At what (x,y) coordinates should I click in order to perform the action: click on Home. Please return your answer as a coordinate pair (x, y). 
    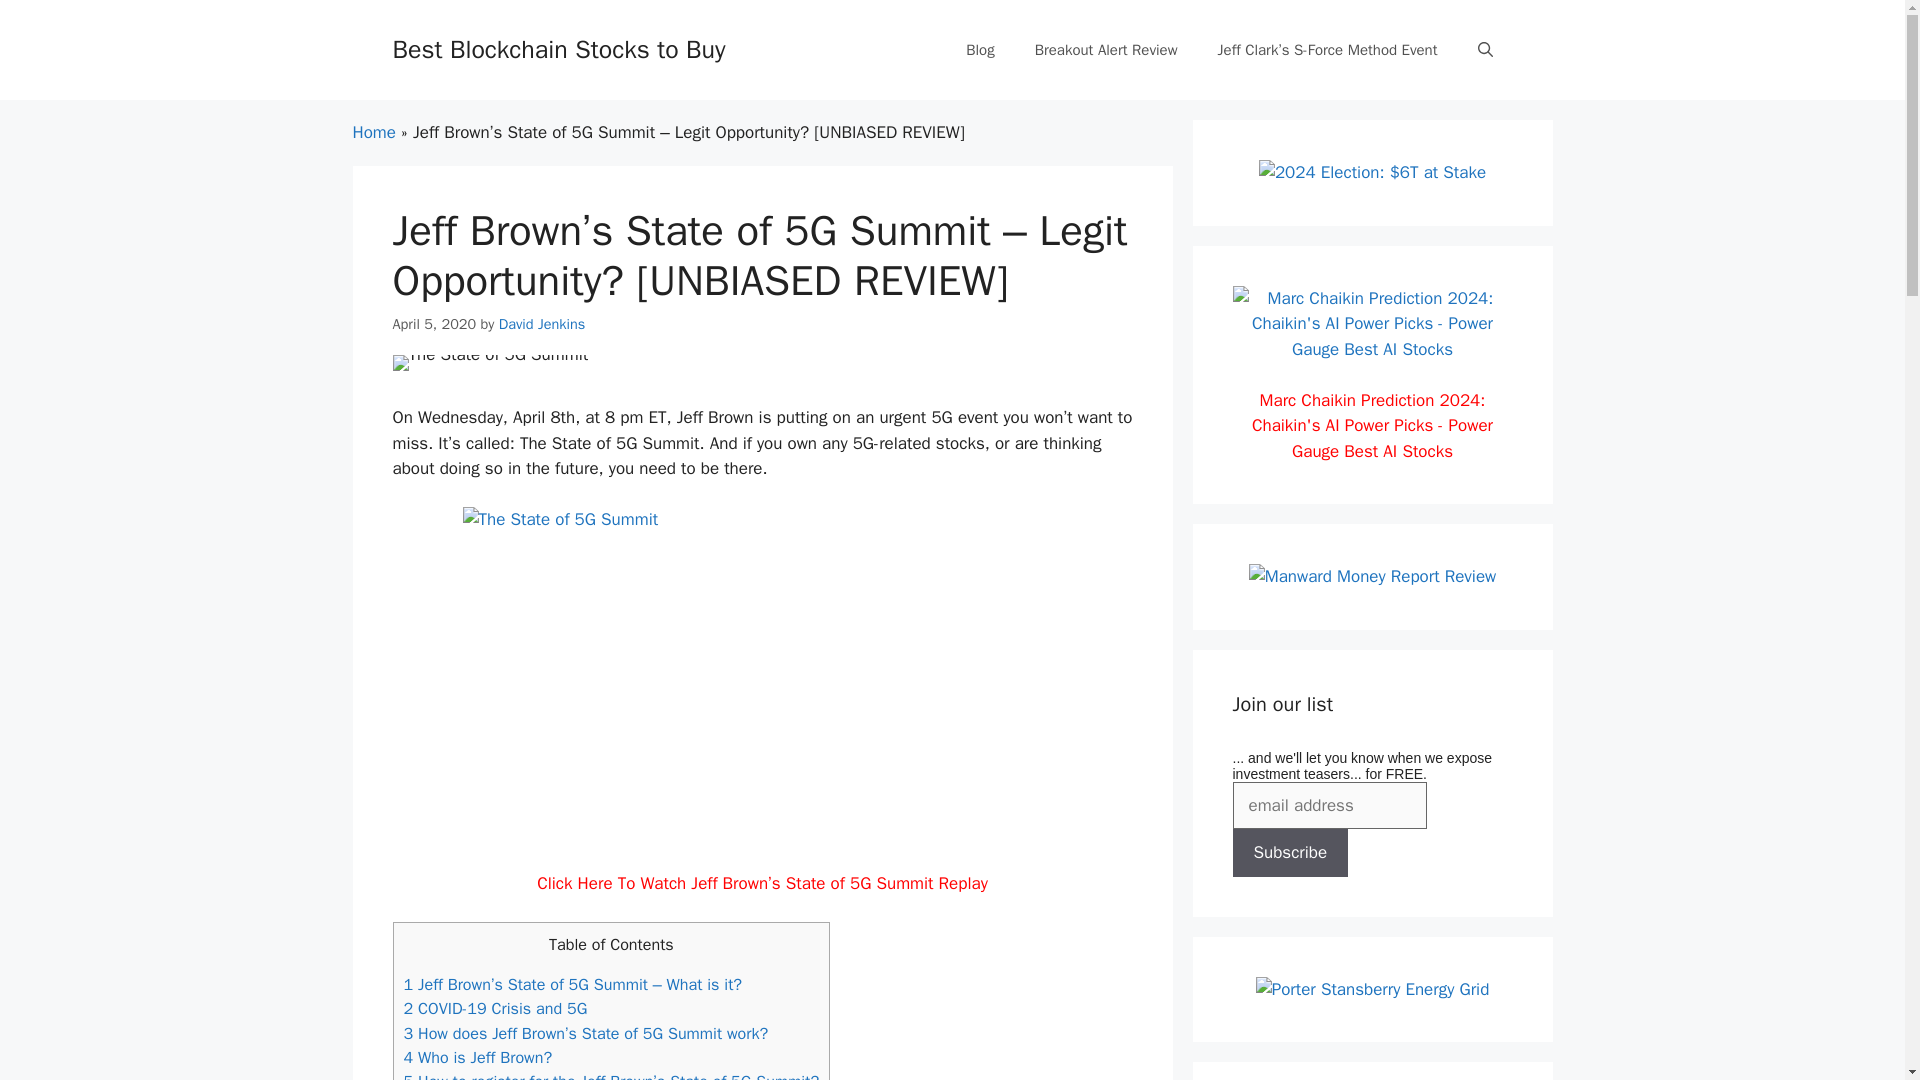
    Looking at the image, I should click on (373, 132).